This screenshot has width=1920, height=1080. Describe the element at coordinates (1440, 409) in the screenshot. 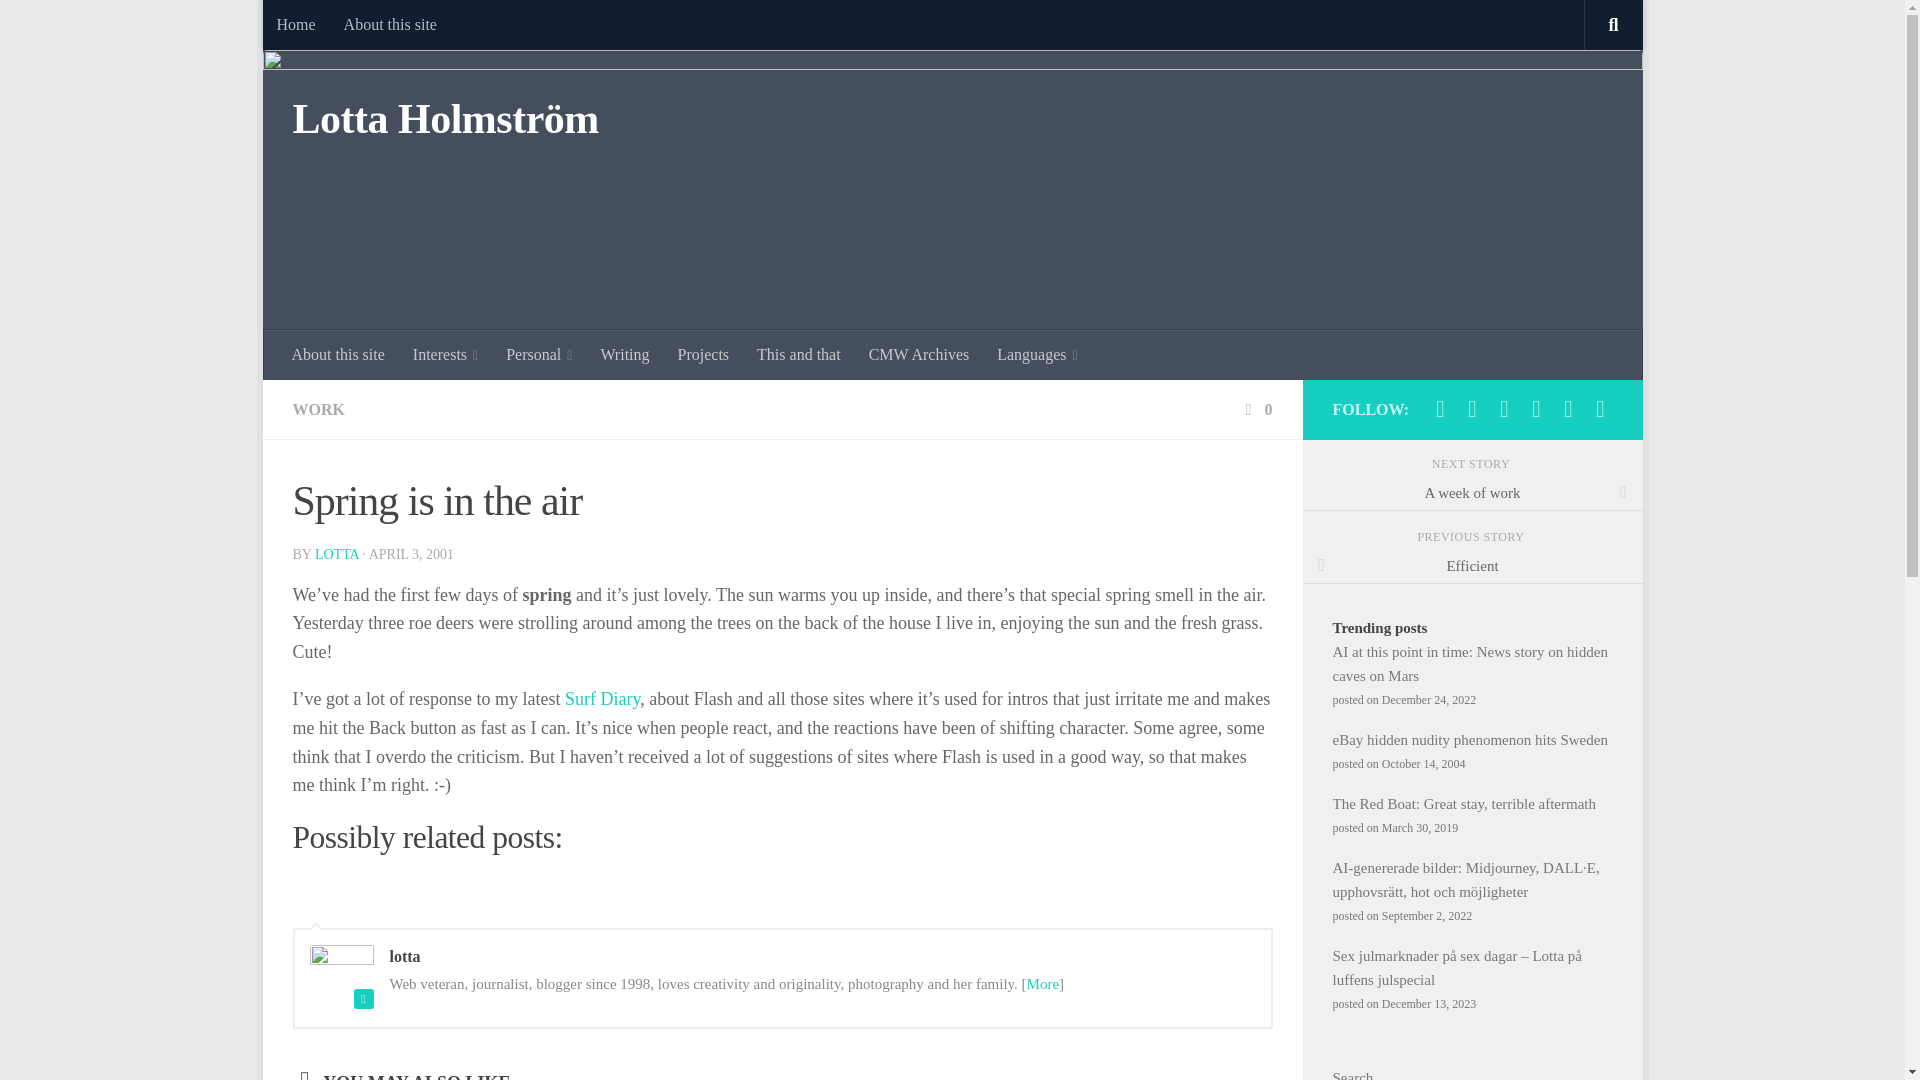

I see `Follow me on Mastodon` at that location.